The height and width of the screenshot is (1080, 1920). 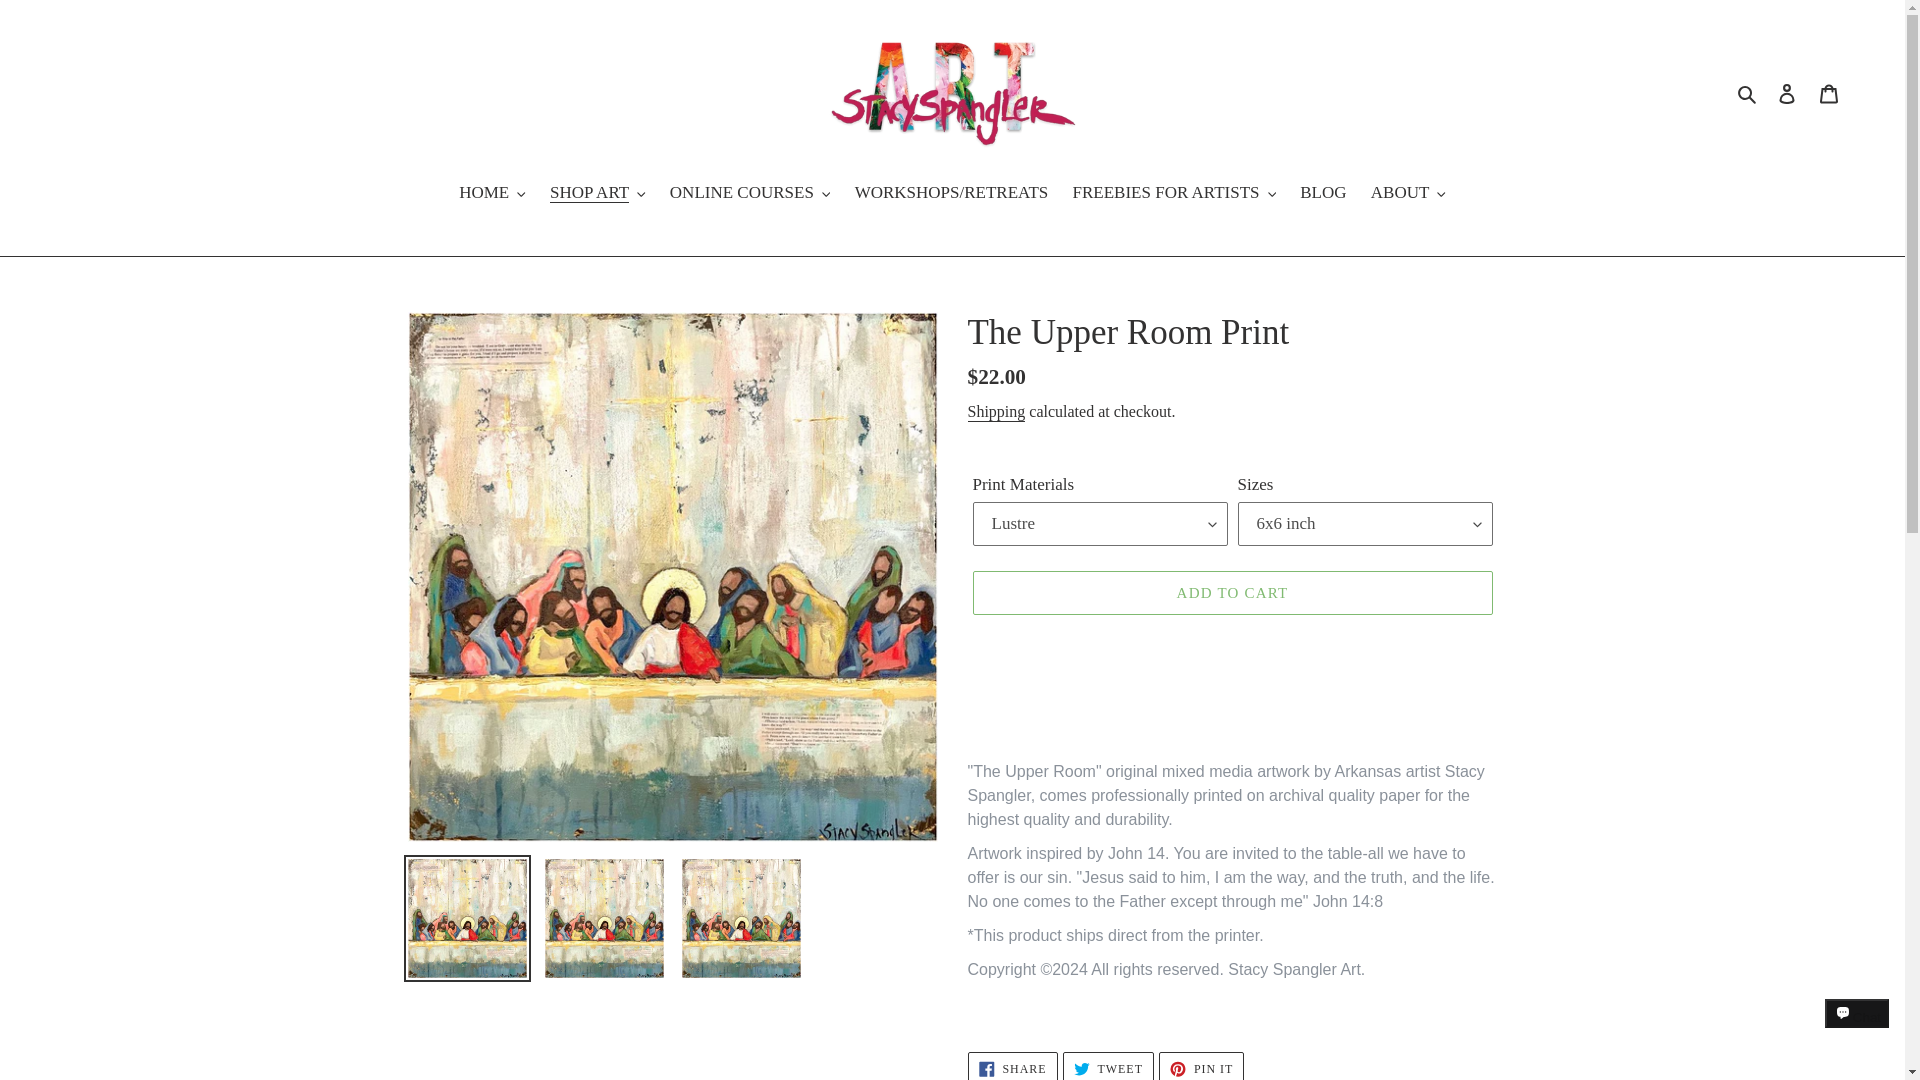 I want to click on Cart, so click(x=1829, y=92).